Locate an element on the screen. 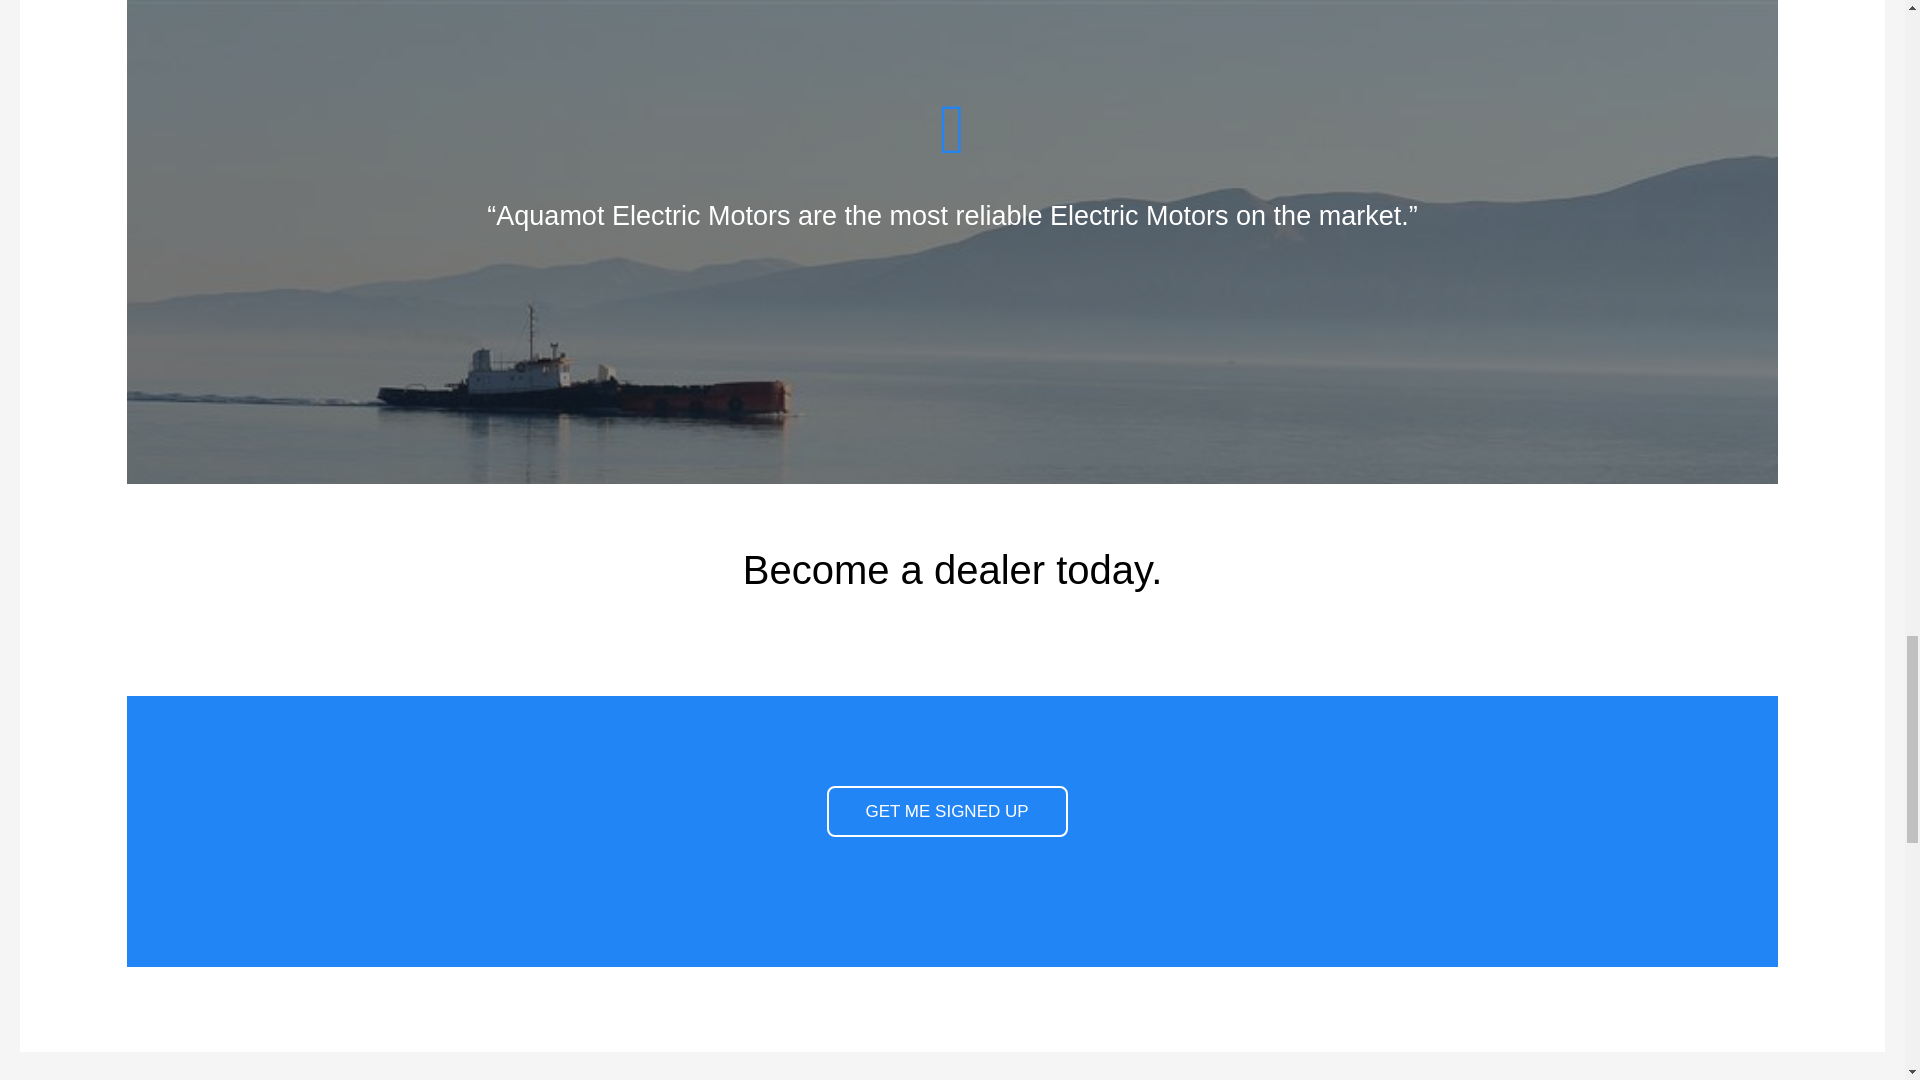  GET ME SIGNED UP is located at coordinates (946, 812).